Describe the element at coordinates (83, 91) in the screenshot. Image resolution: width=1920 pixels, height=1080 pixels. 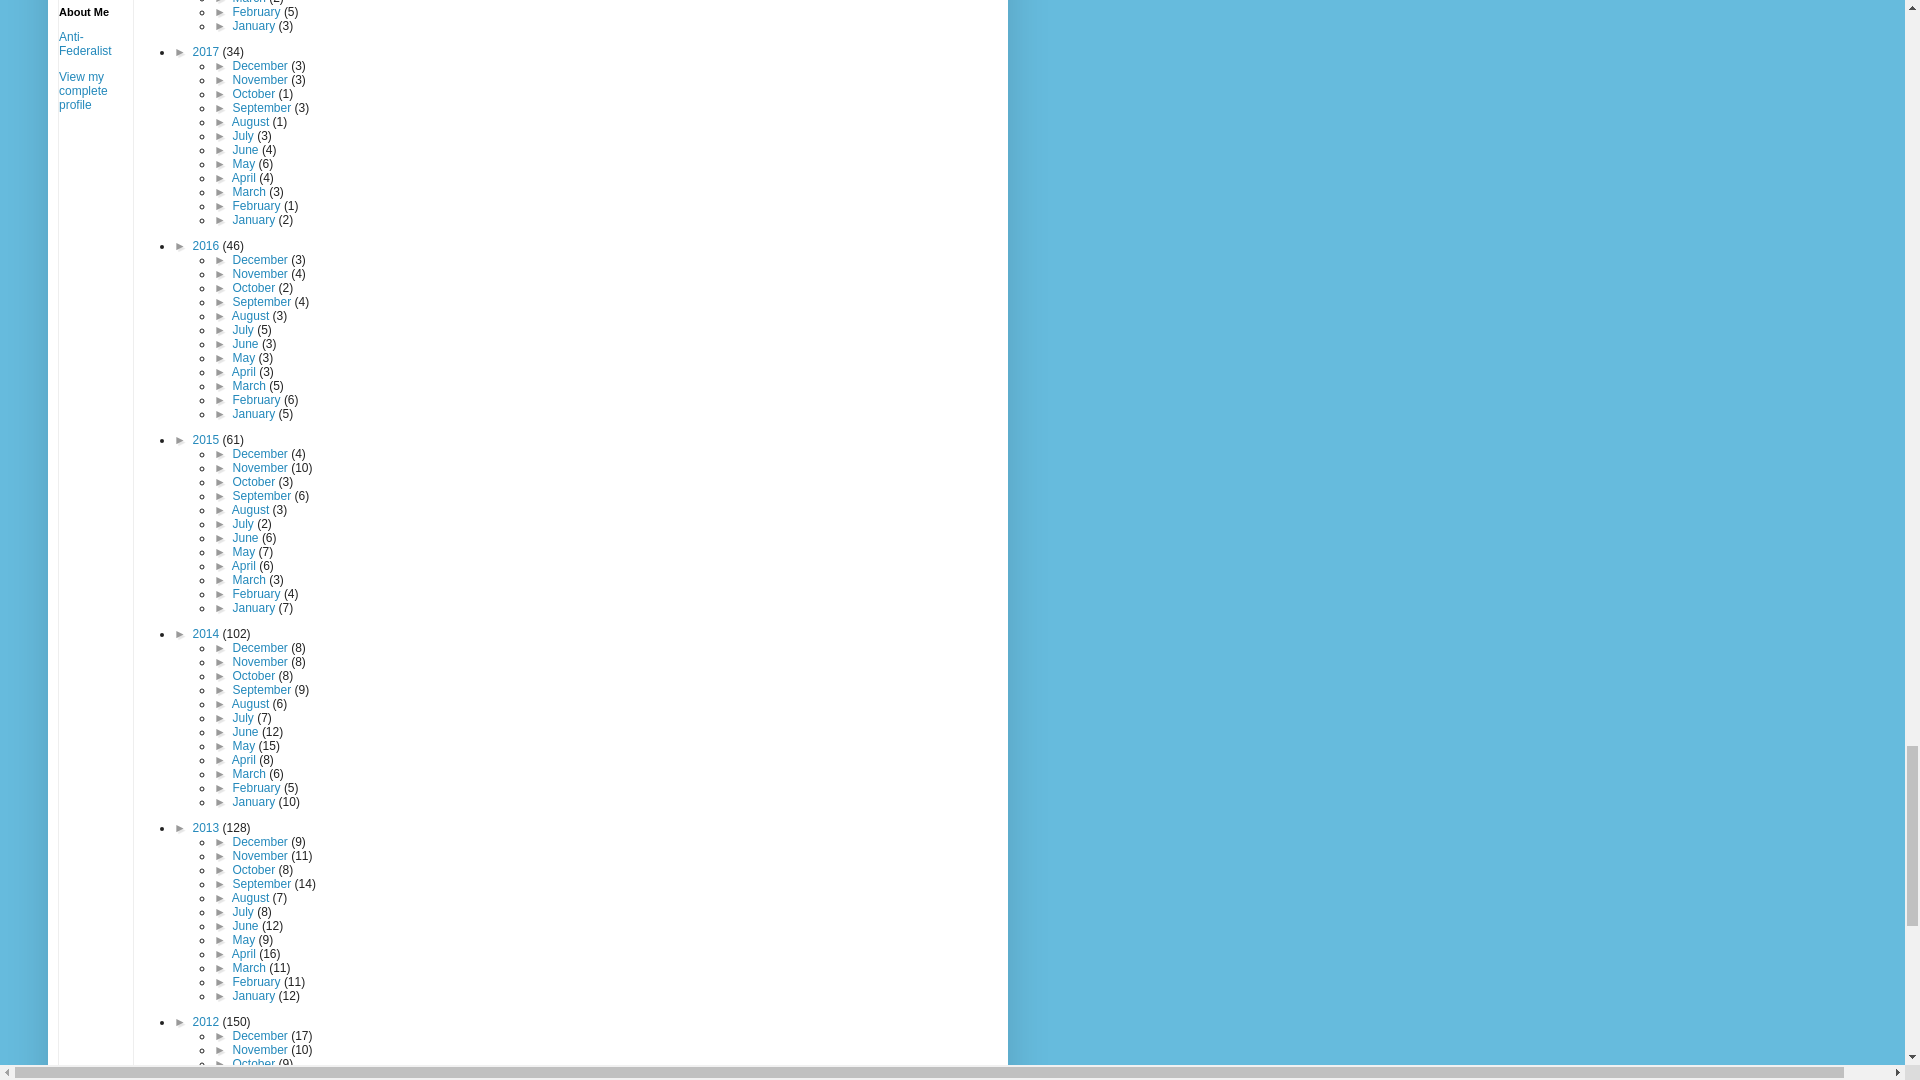
I see `View my complete profile` at that location.